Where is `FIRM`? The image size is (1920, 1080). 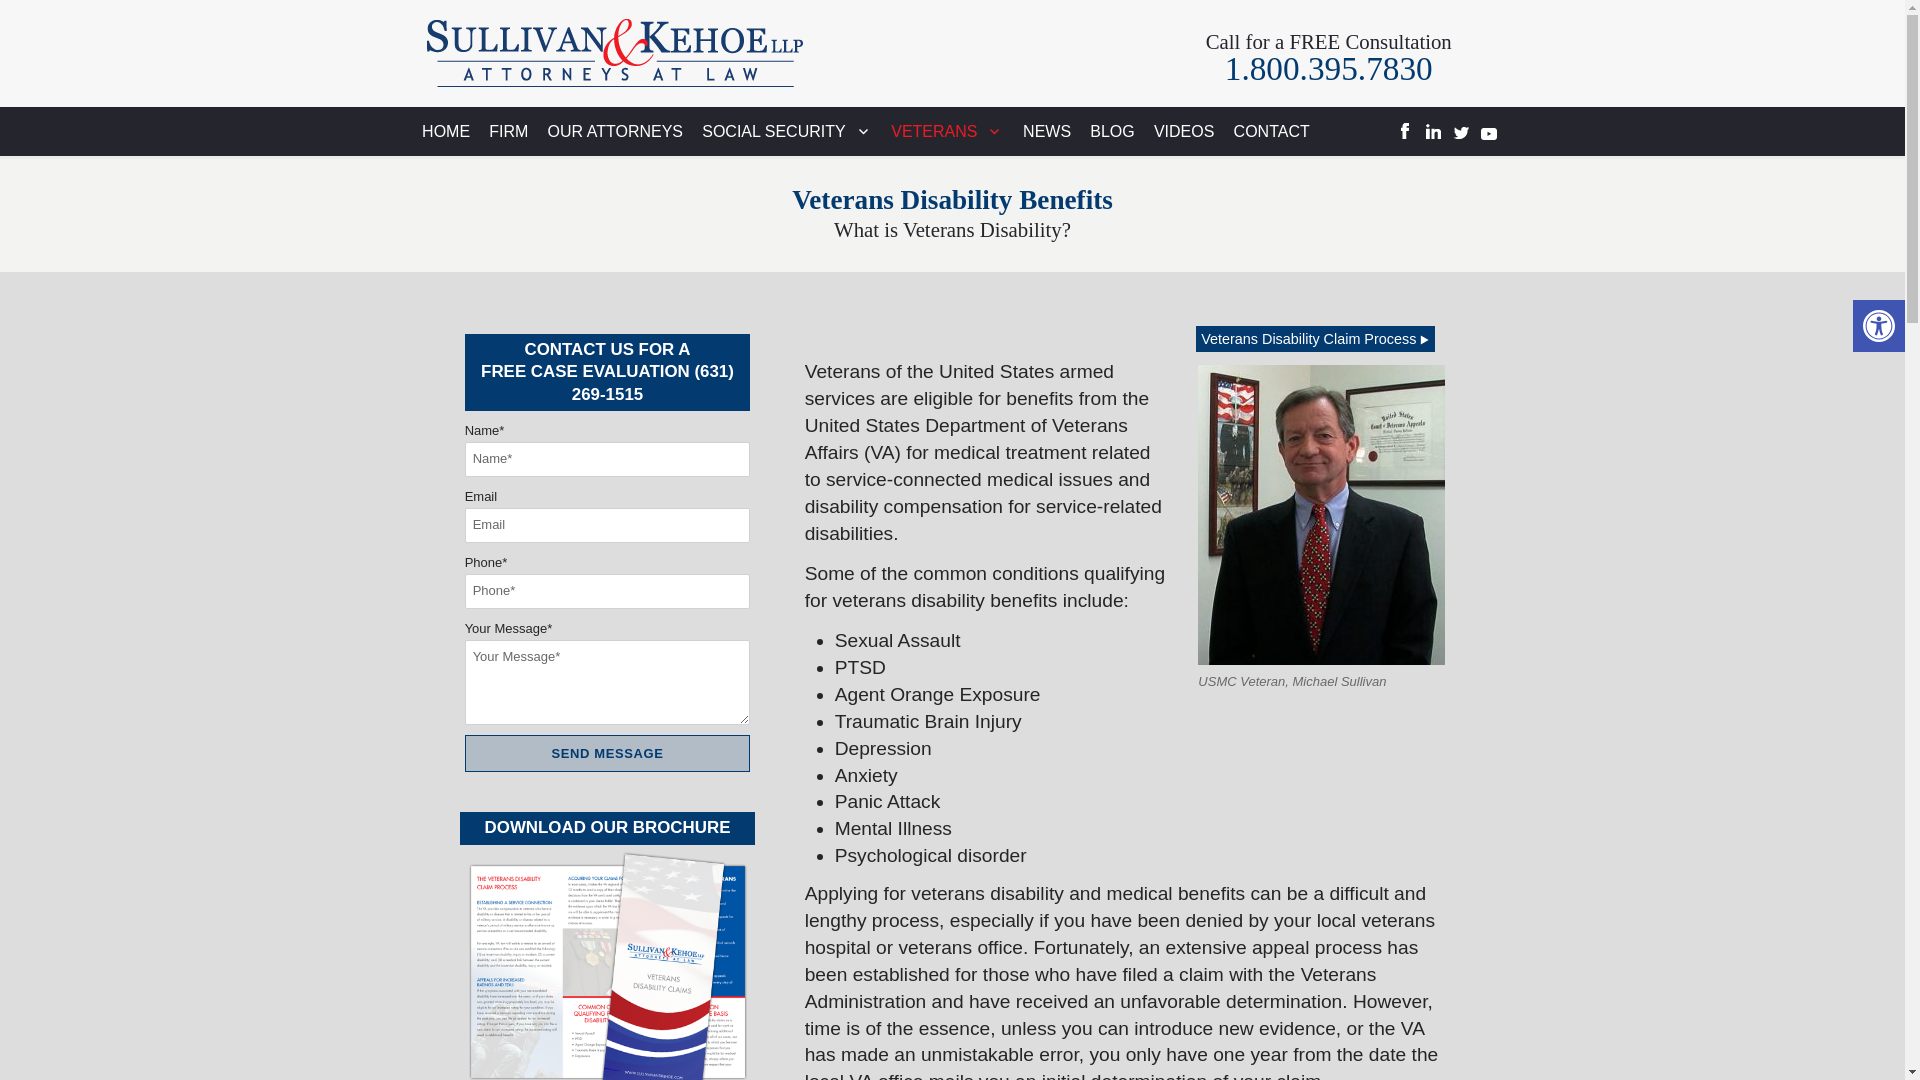 FIRM is located at coordinates (508, 130).